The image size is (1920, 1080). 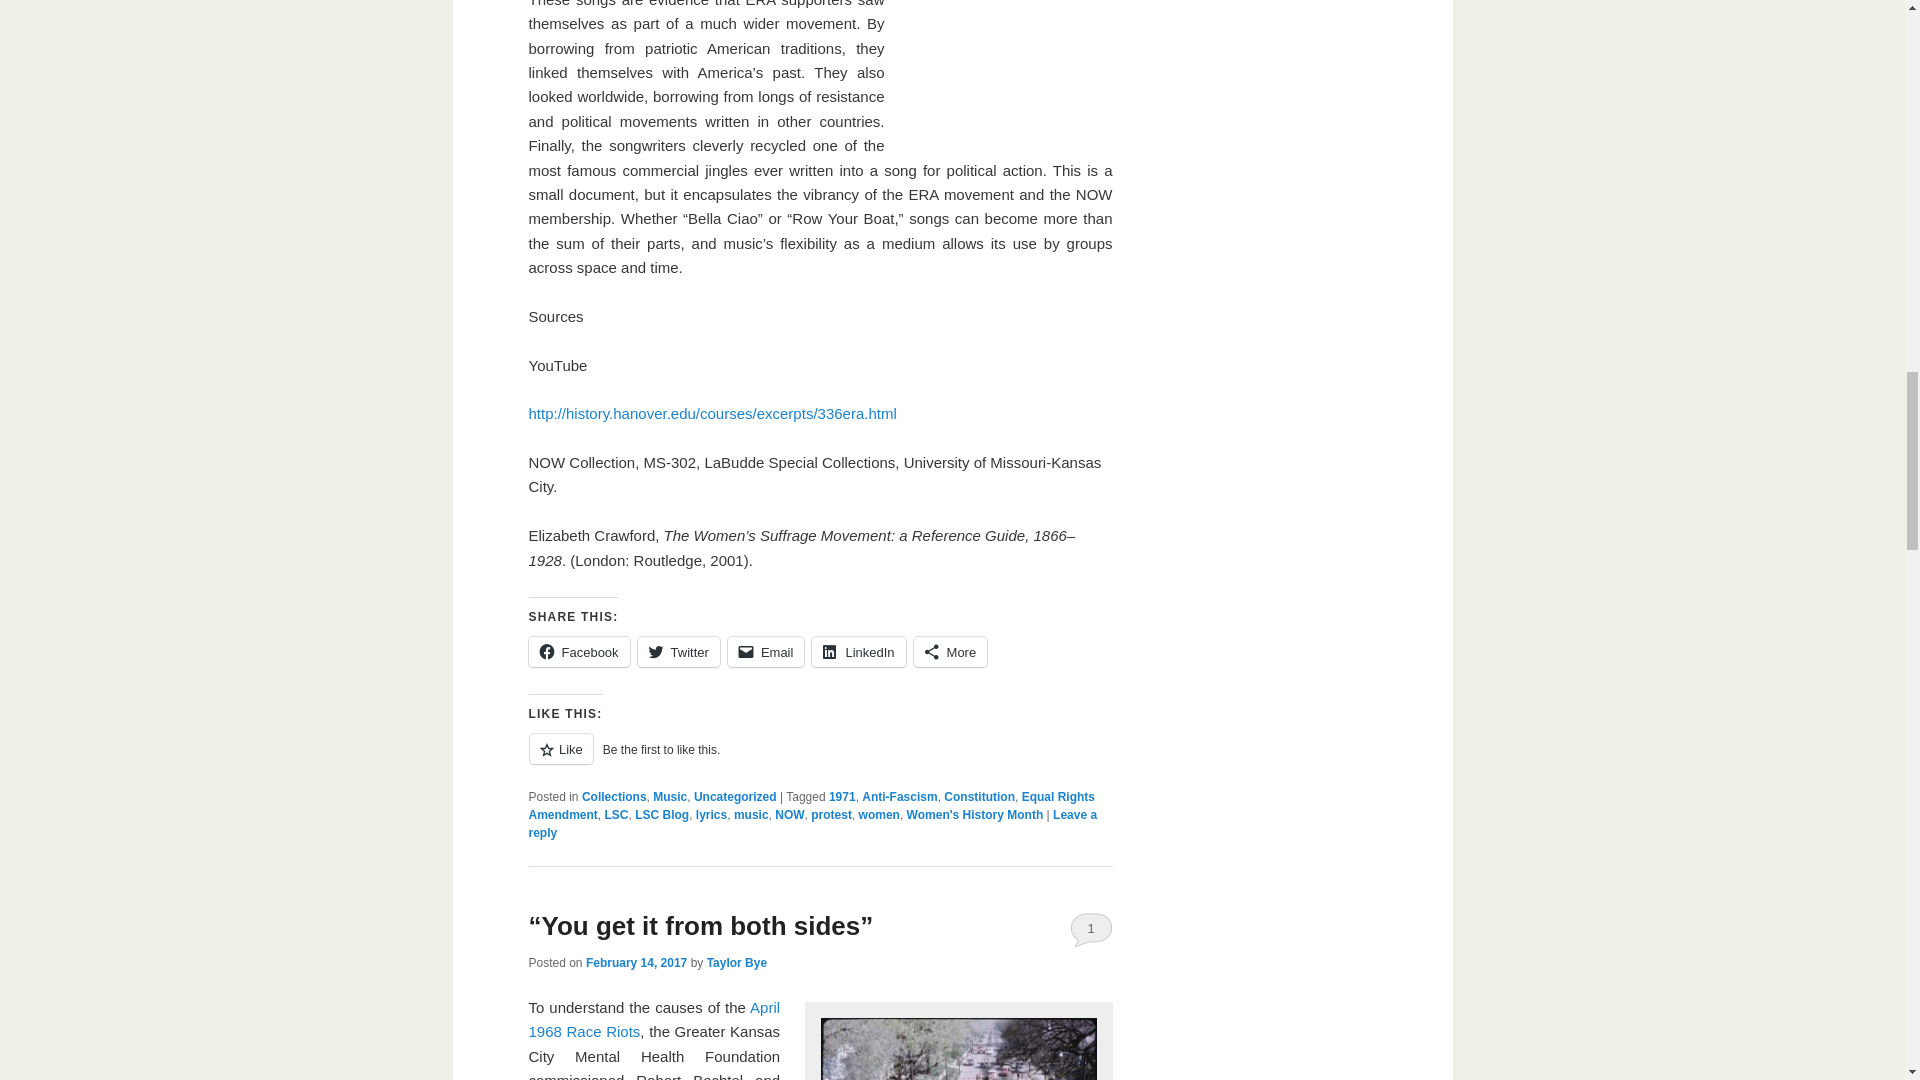 I want to click on Click to share on Facebook, so click(x=578, y=652).